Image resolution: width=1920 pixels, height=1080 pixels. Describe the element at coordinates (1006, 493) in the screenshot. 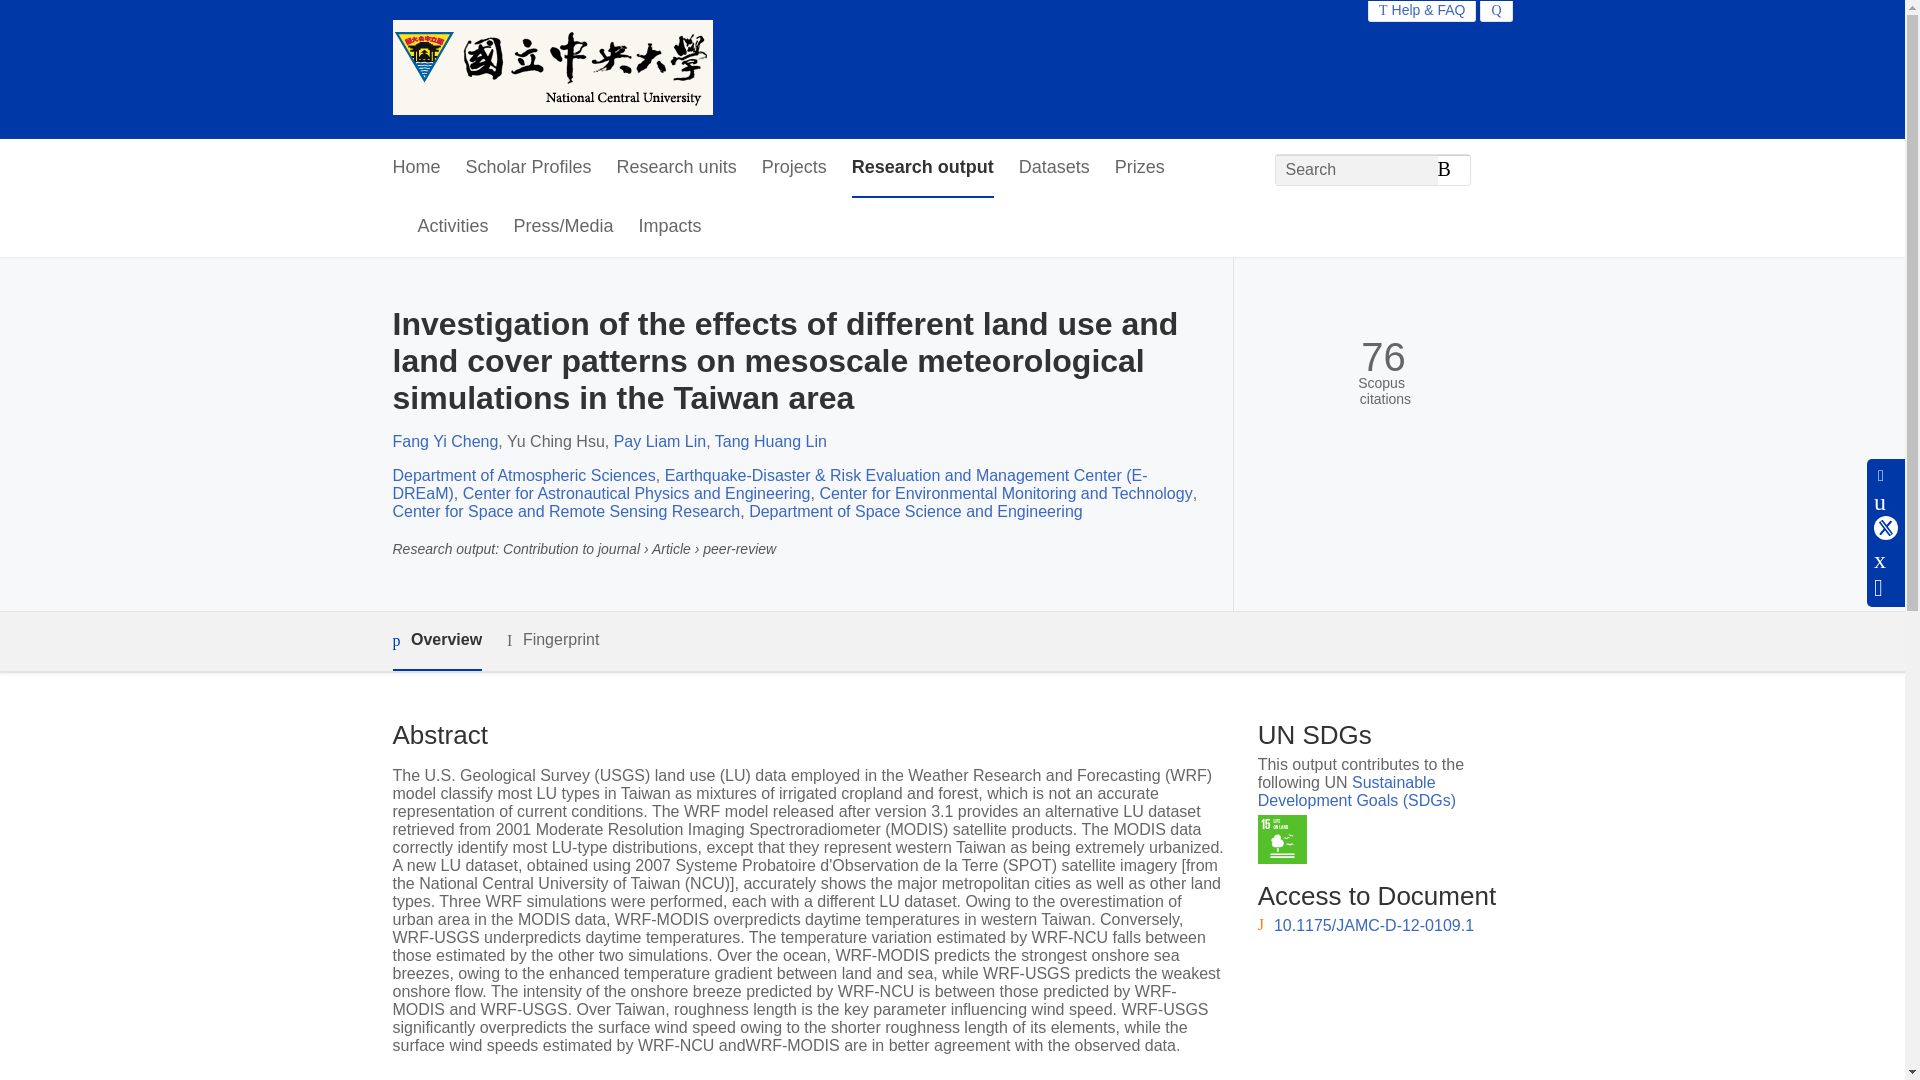

I see `Center for Environmental Monitoring and Technology` at that location.